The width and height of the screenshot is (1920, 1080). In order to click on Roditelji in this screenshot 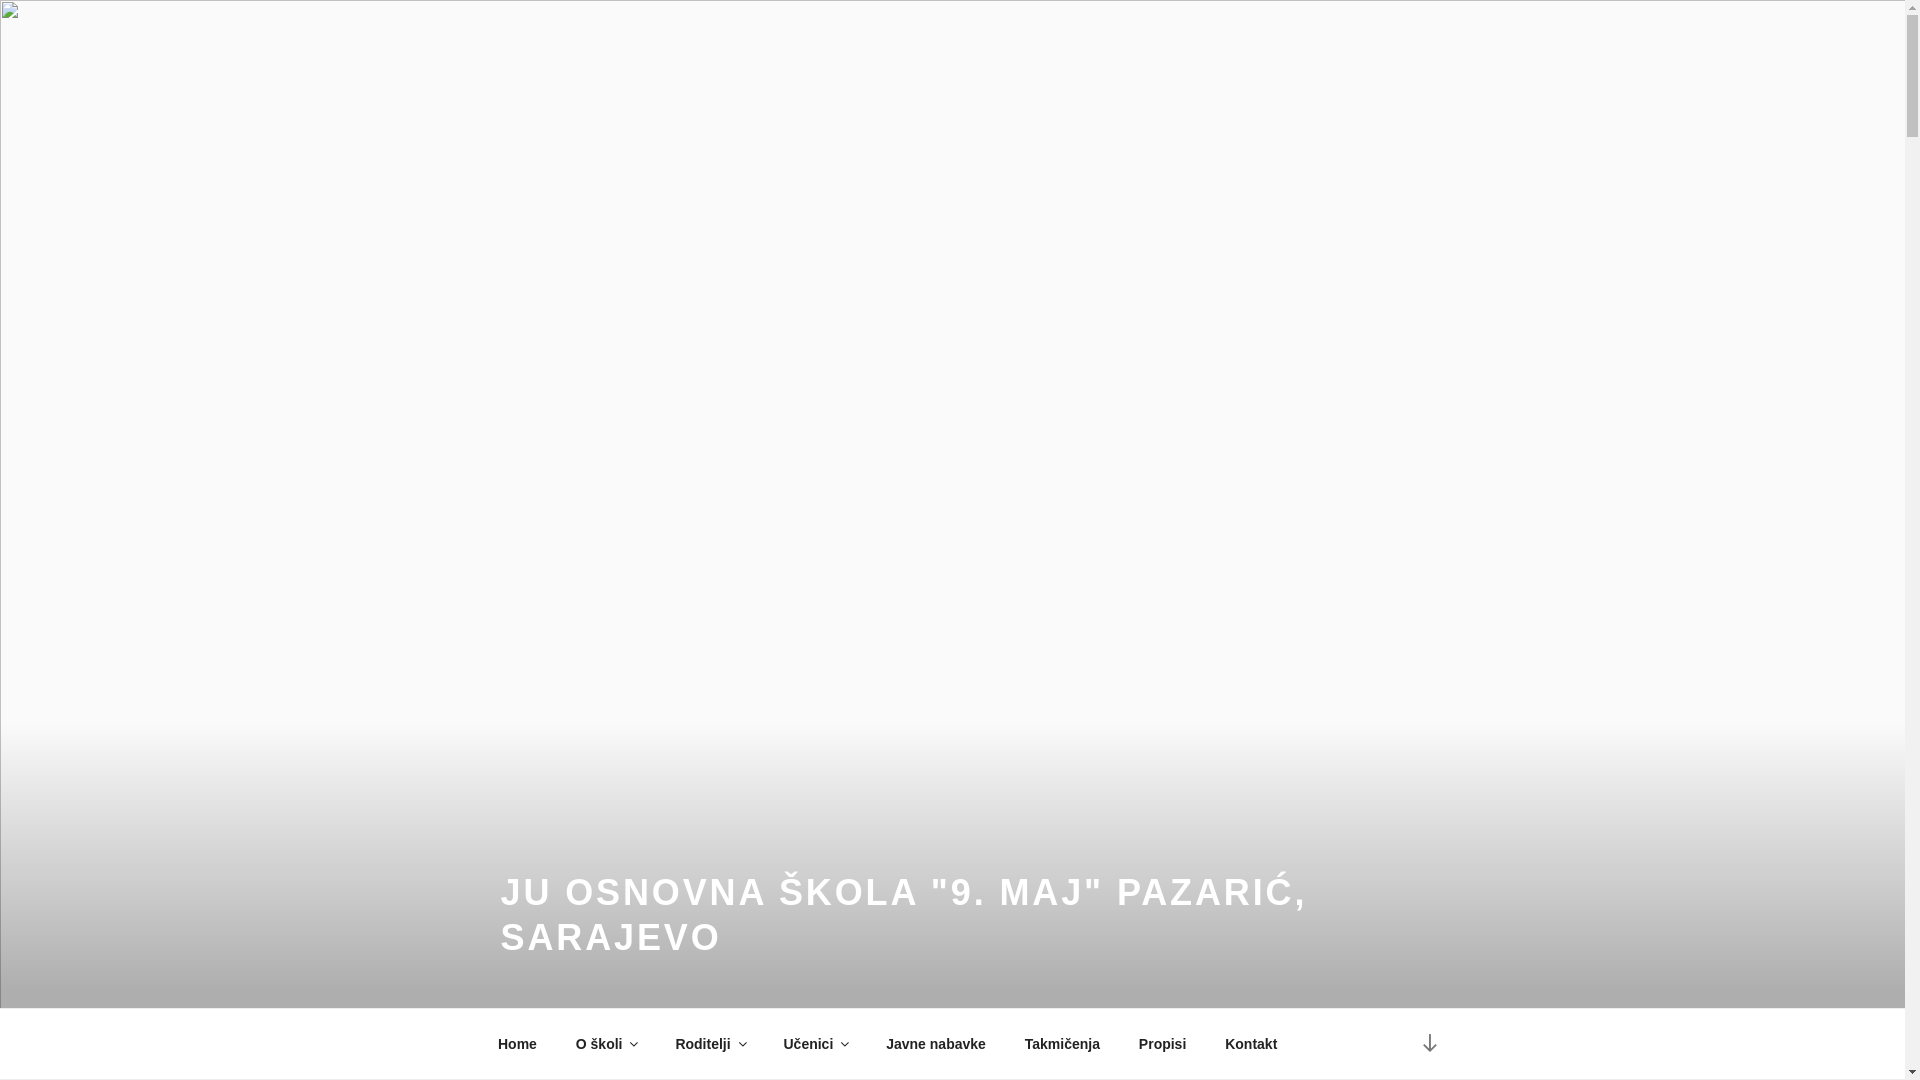, I will do `click(710, 1044)`.